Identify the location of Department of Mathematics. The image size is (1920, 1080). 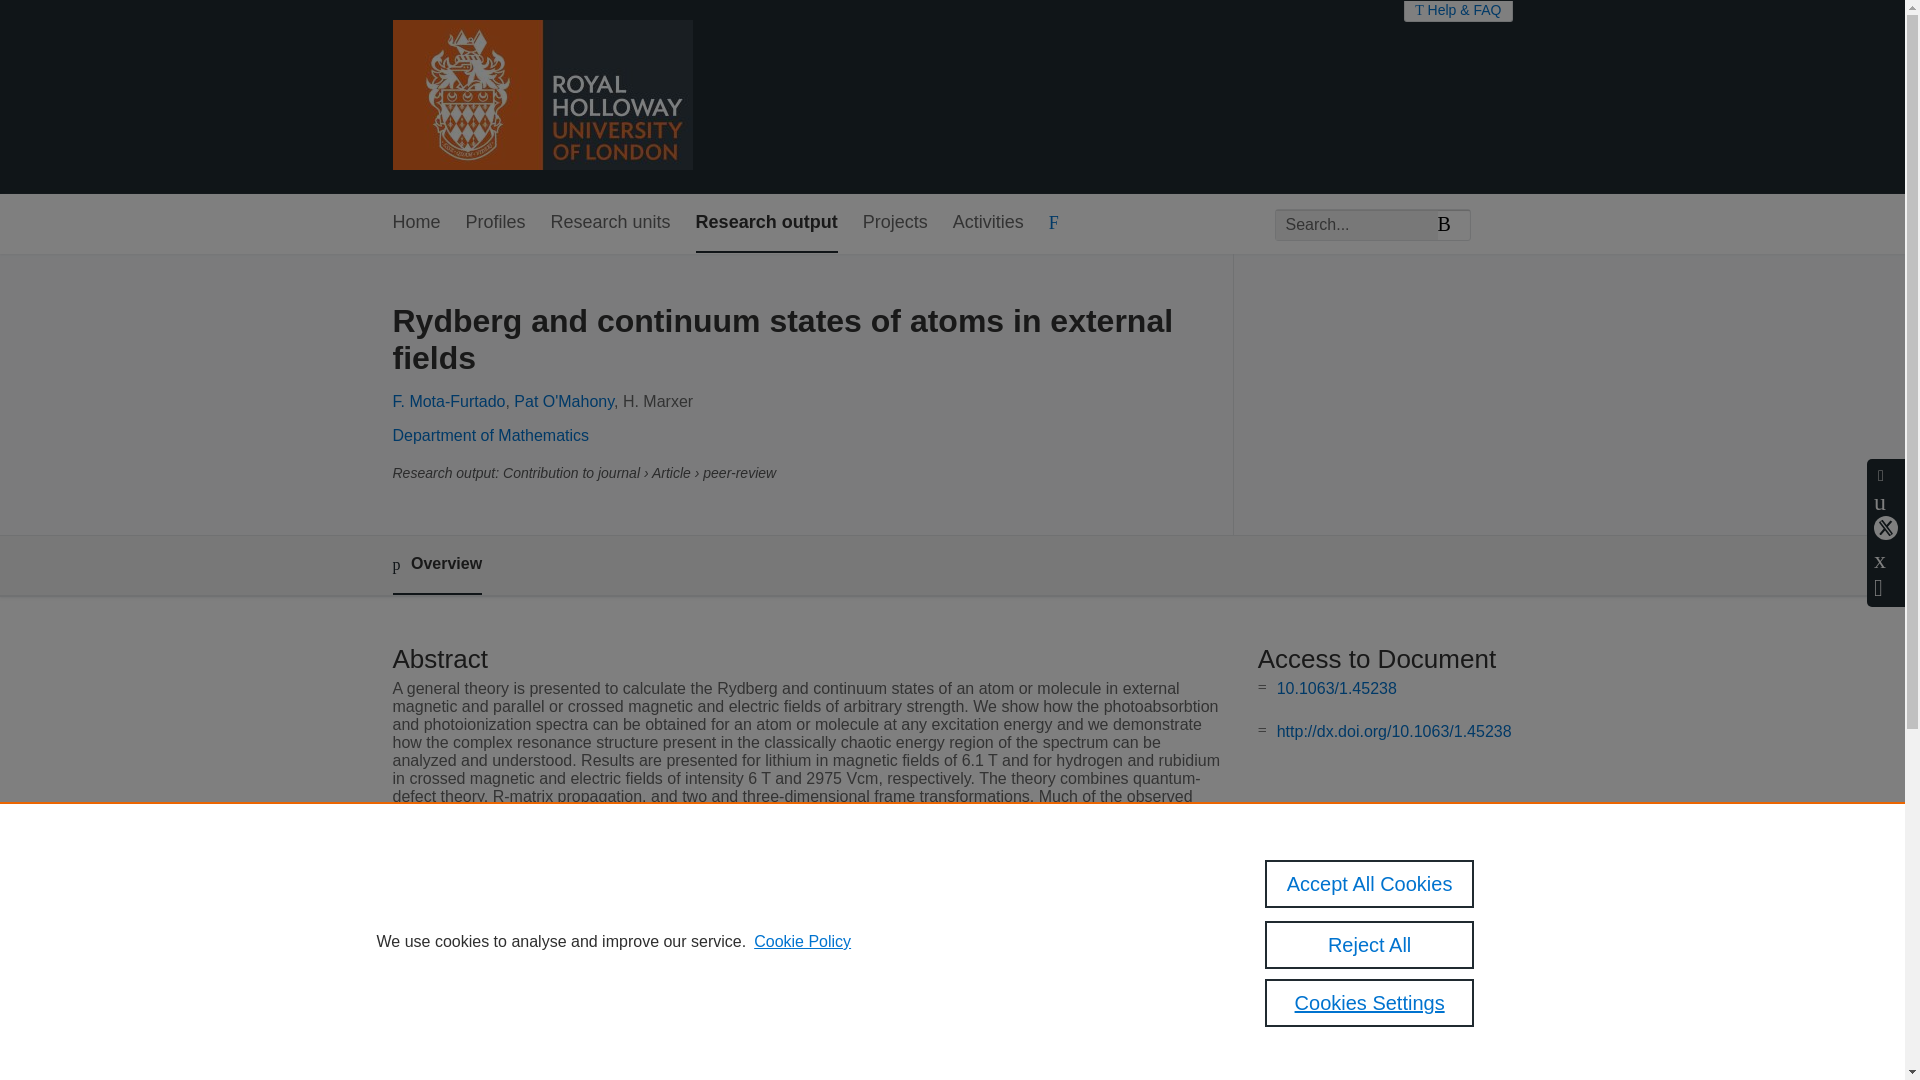
(490, 434).